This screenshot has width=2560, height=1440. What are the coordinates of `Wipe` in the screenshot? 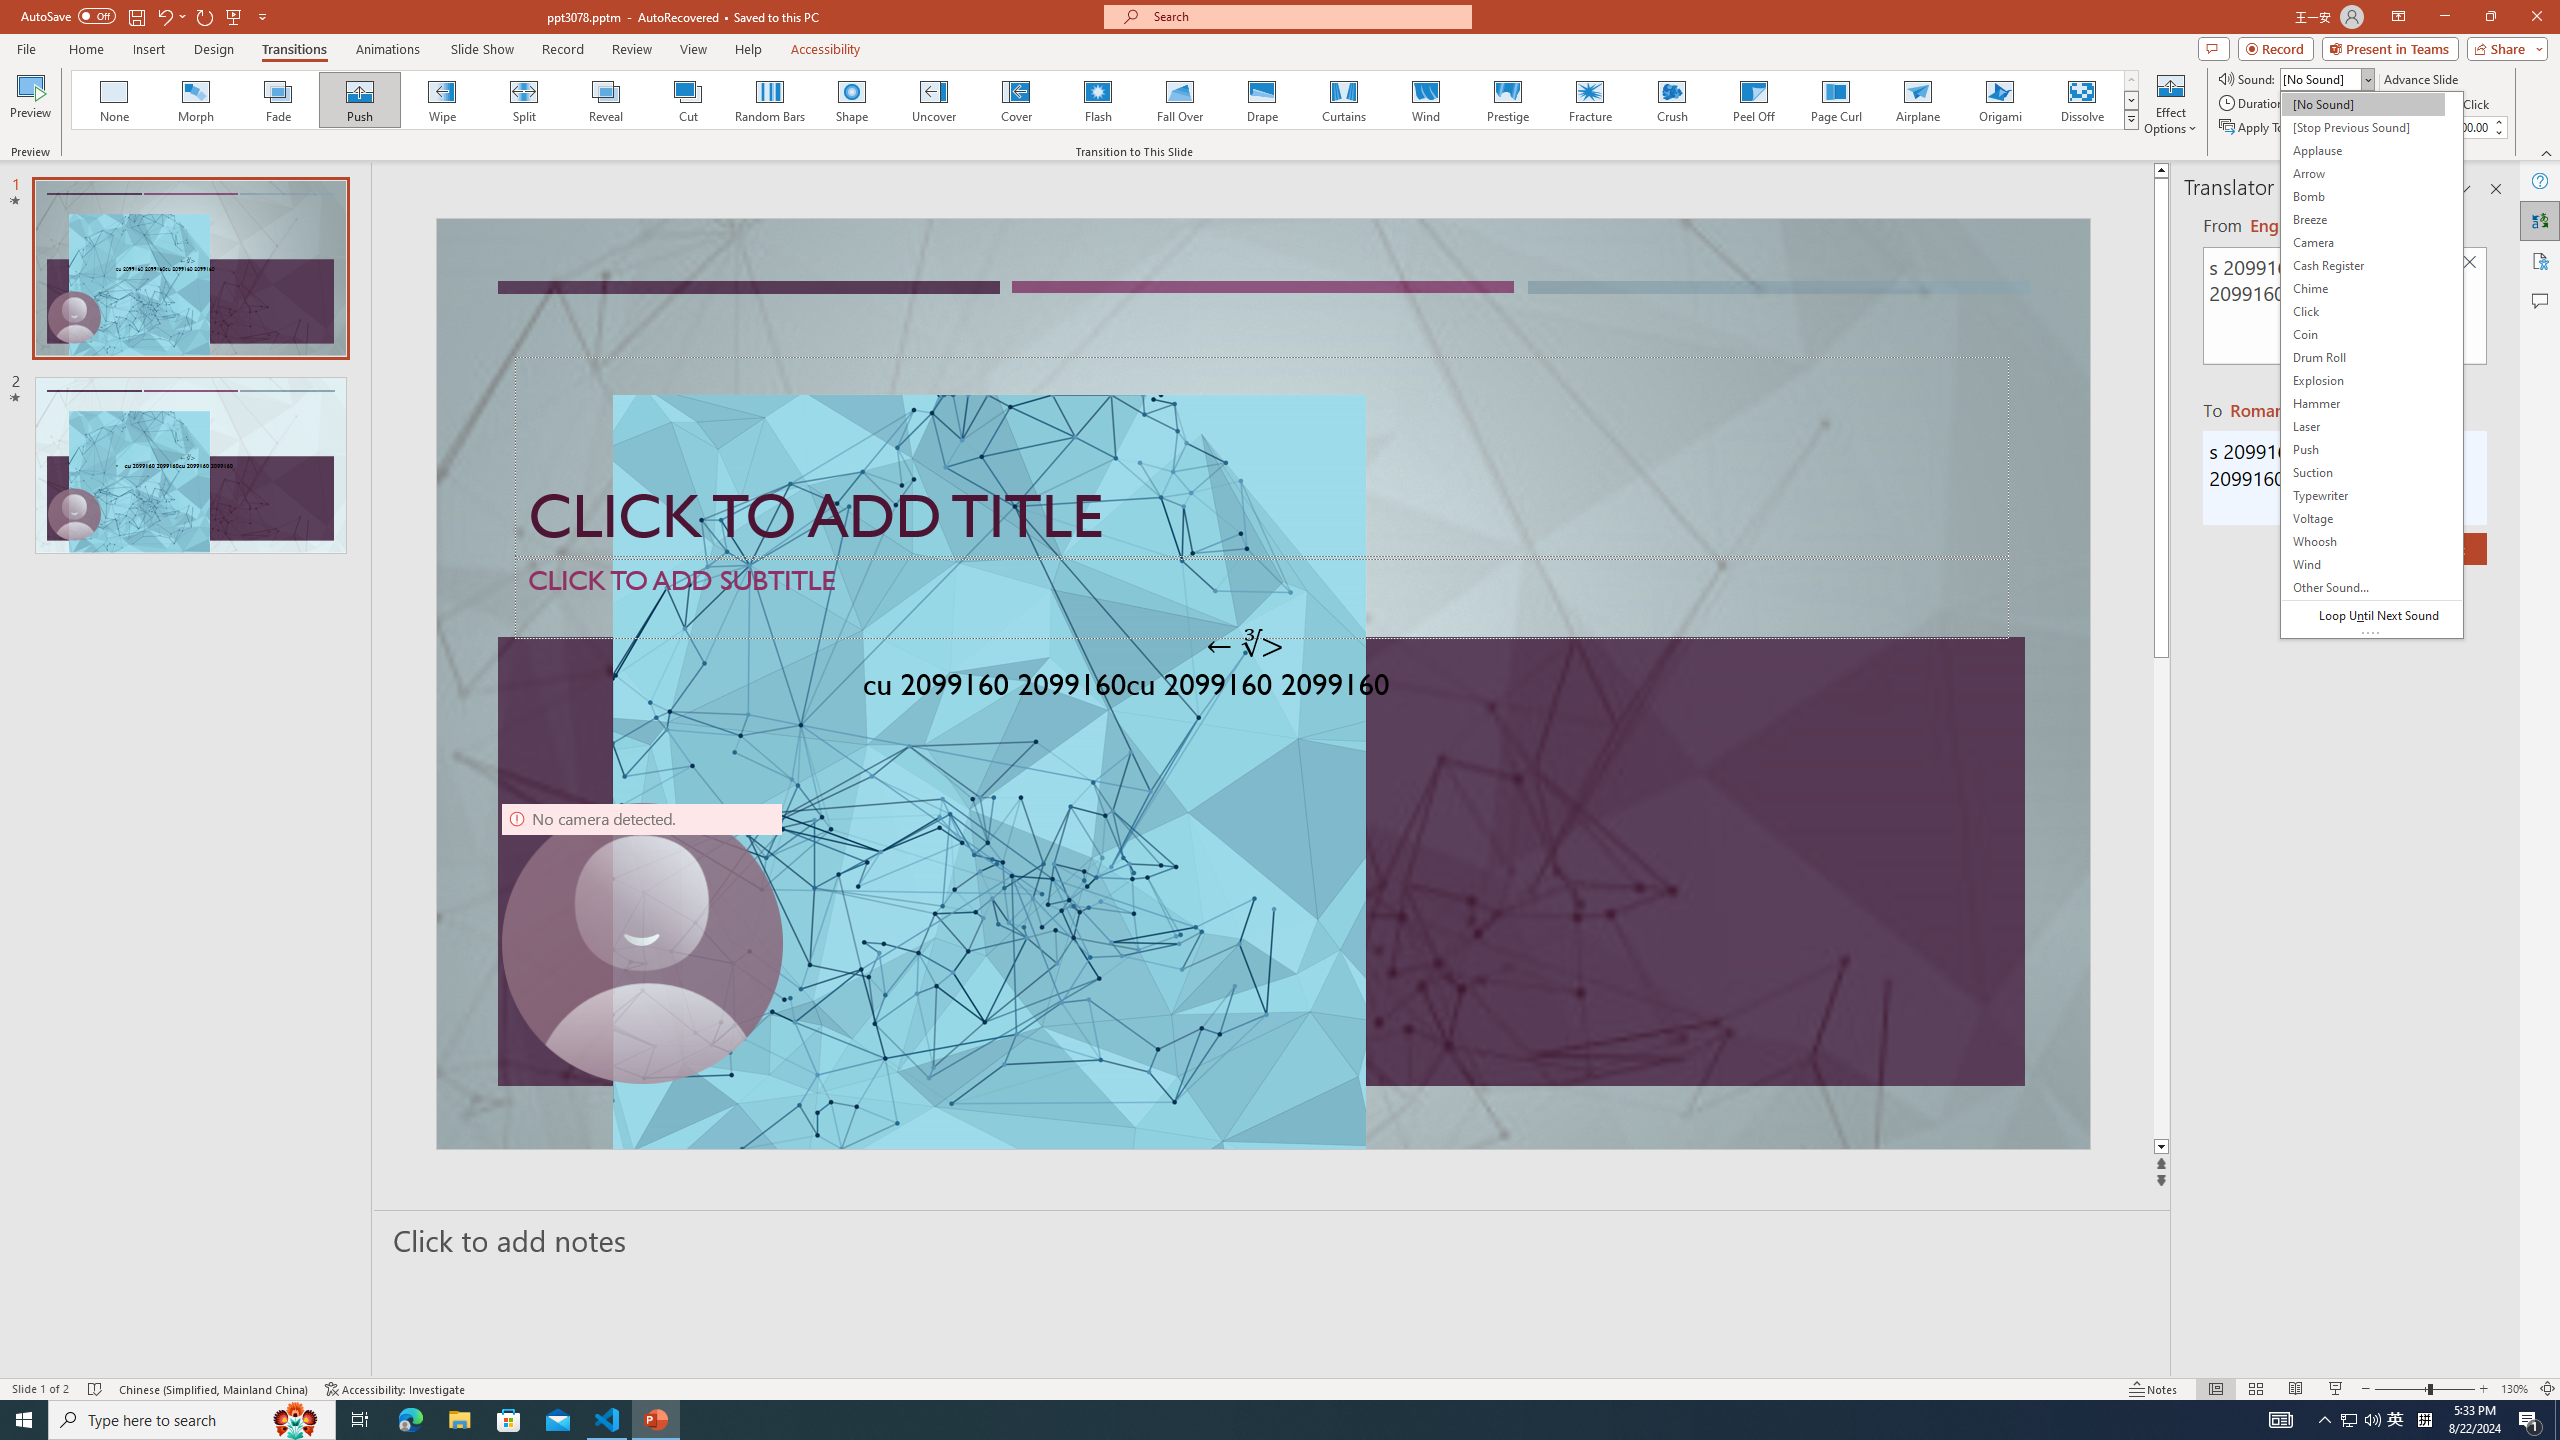 It's located at (442, 100).